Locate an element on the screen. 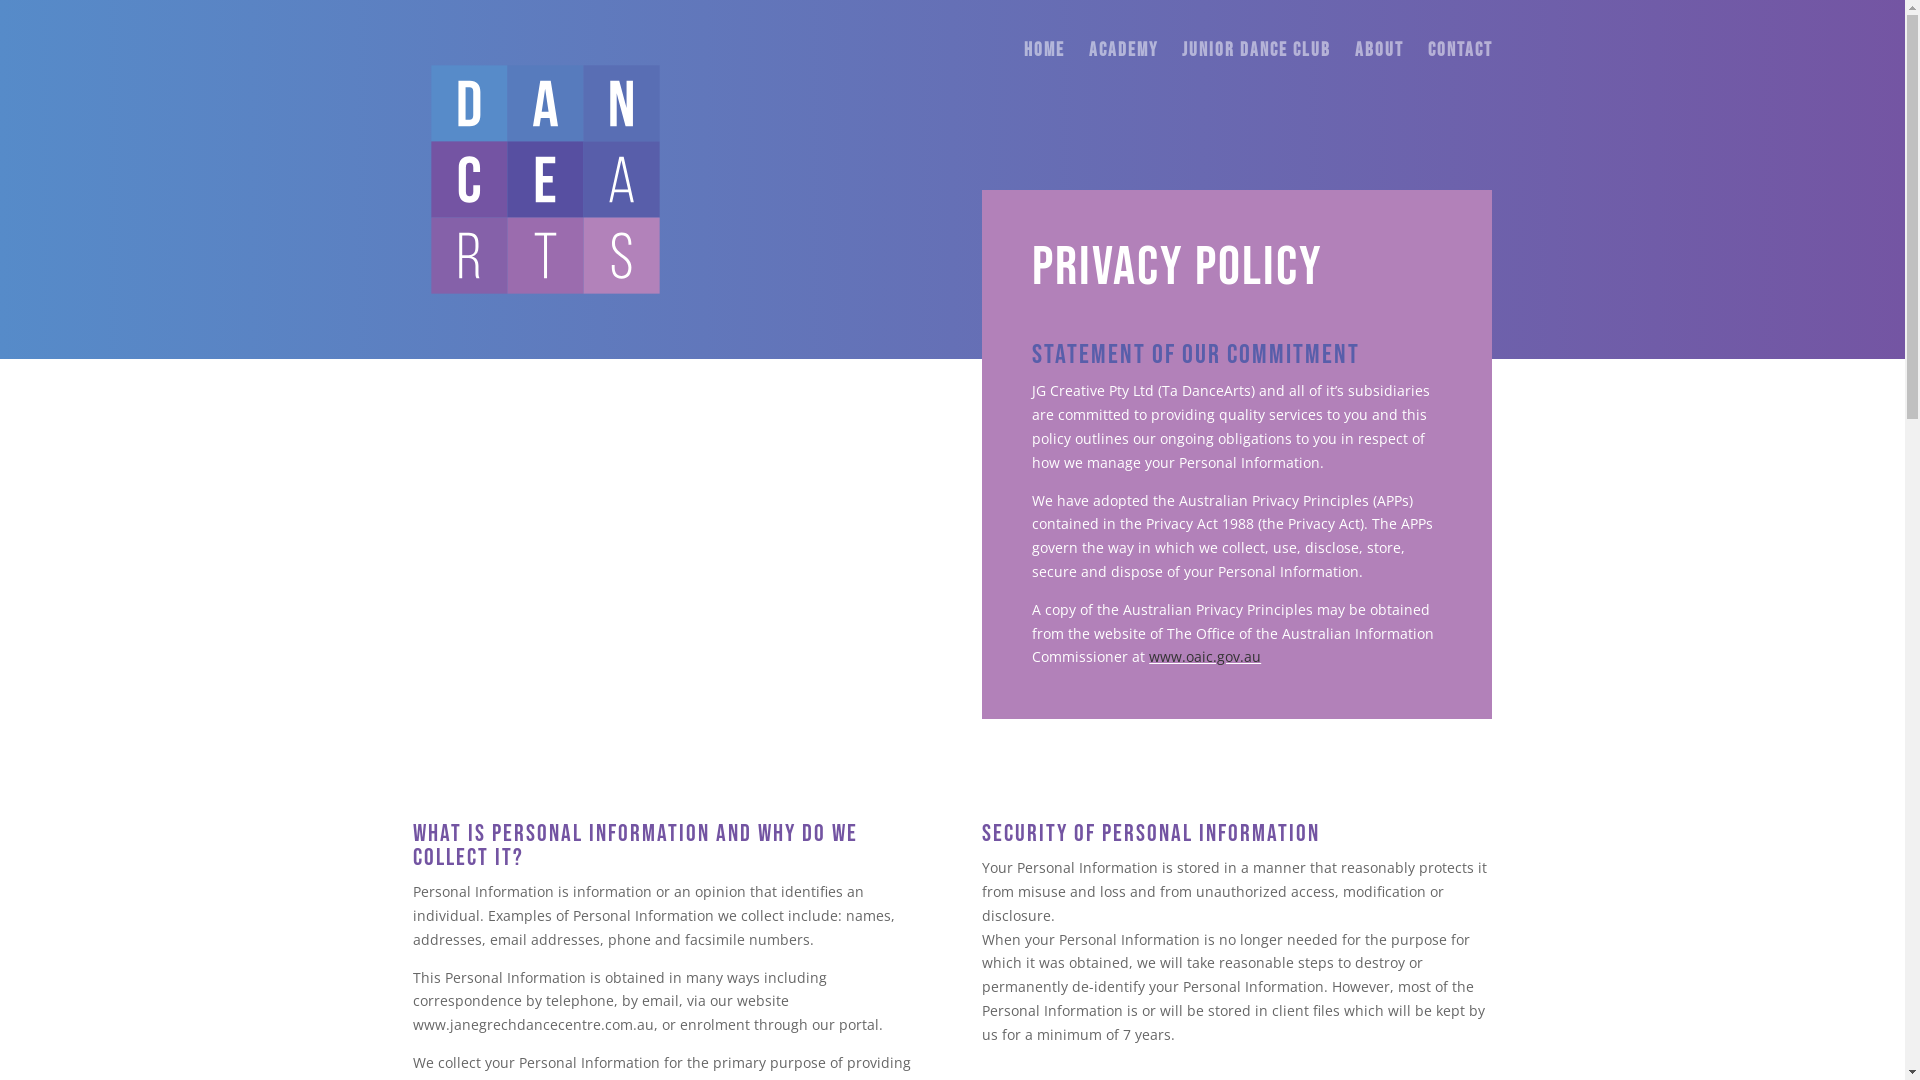 The height and width of the screenshot is (1080, 1920). Academy is located at coordinates (1122, 73).